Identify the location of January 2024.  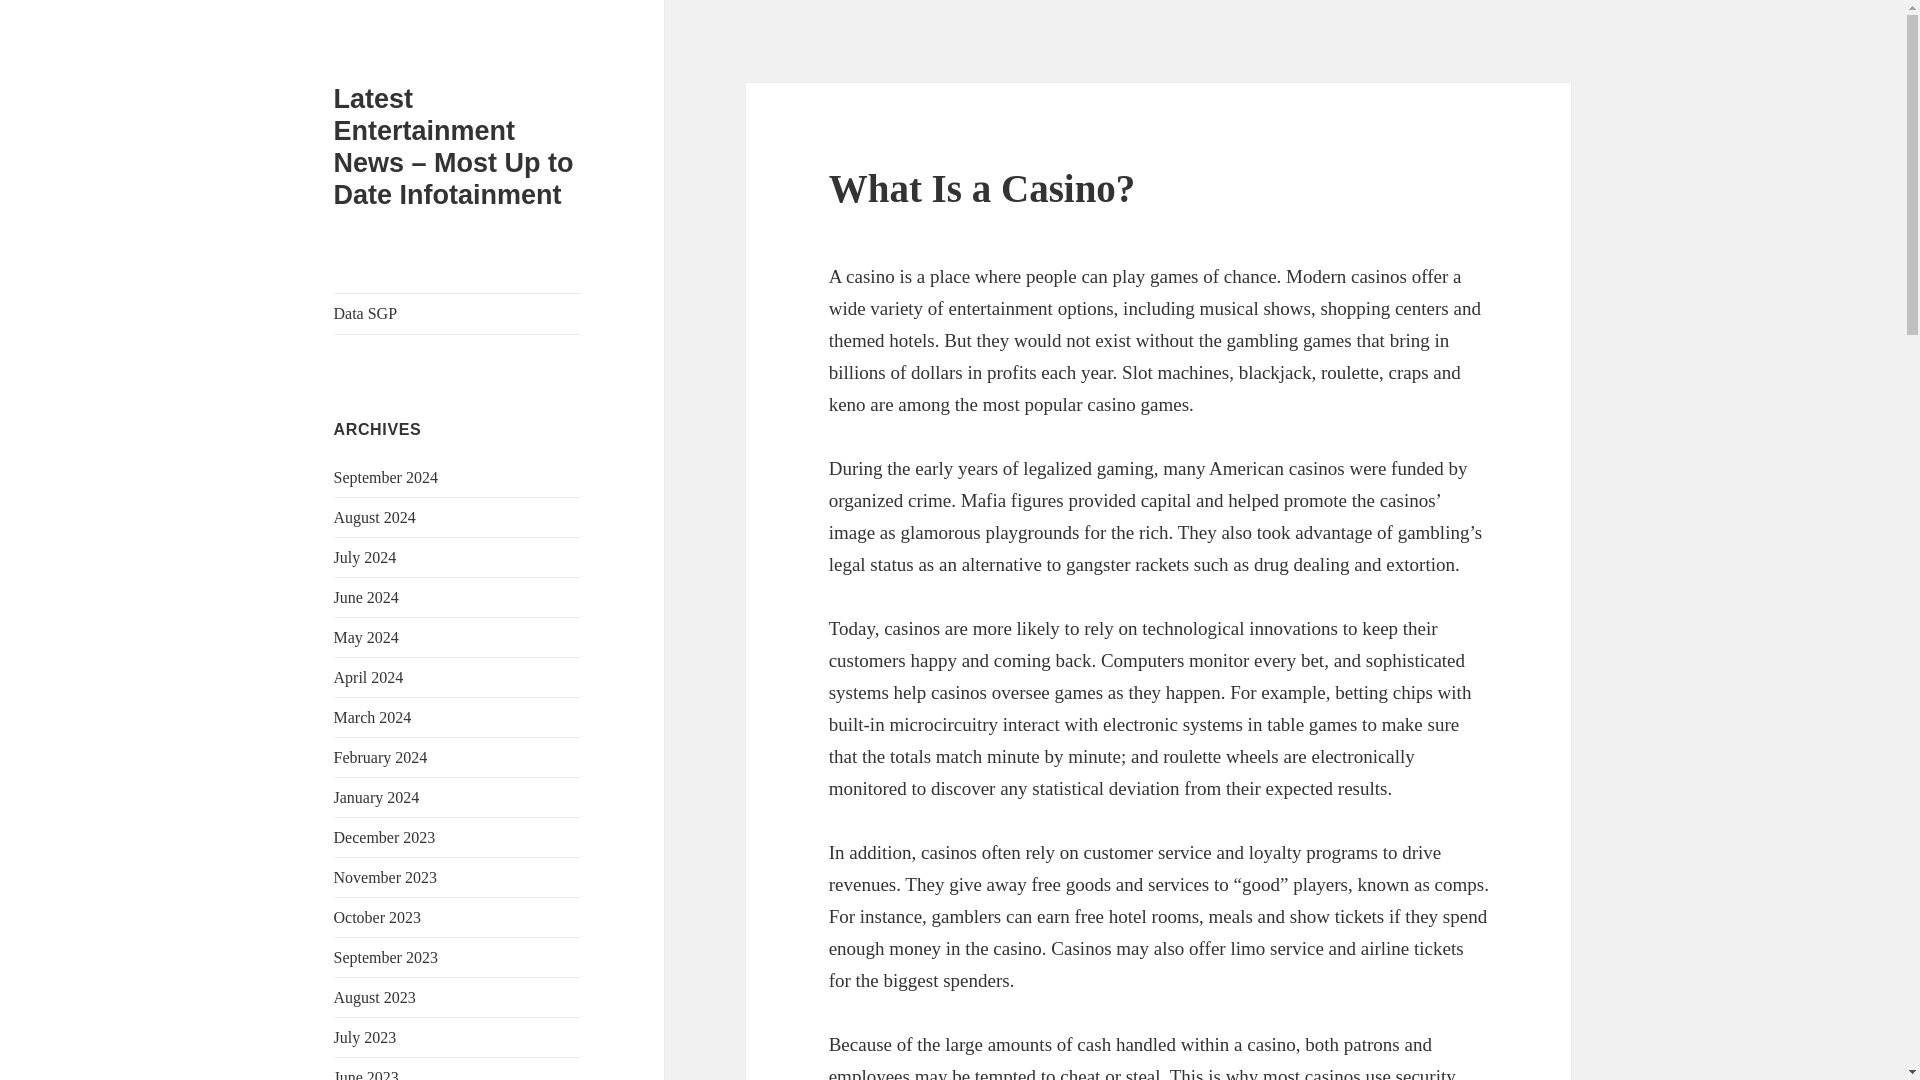
(377, 797).